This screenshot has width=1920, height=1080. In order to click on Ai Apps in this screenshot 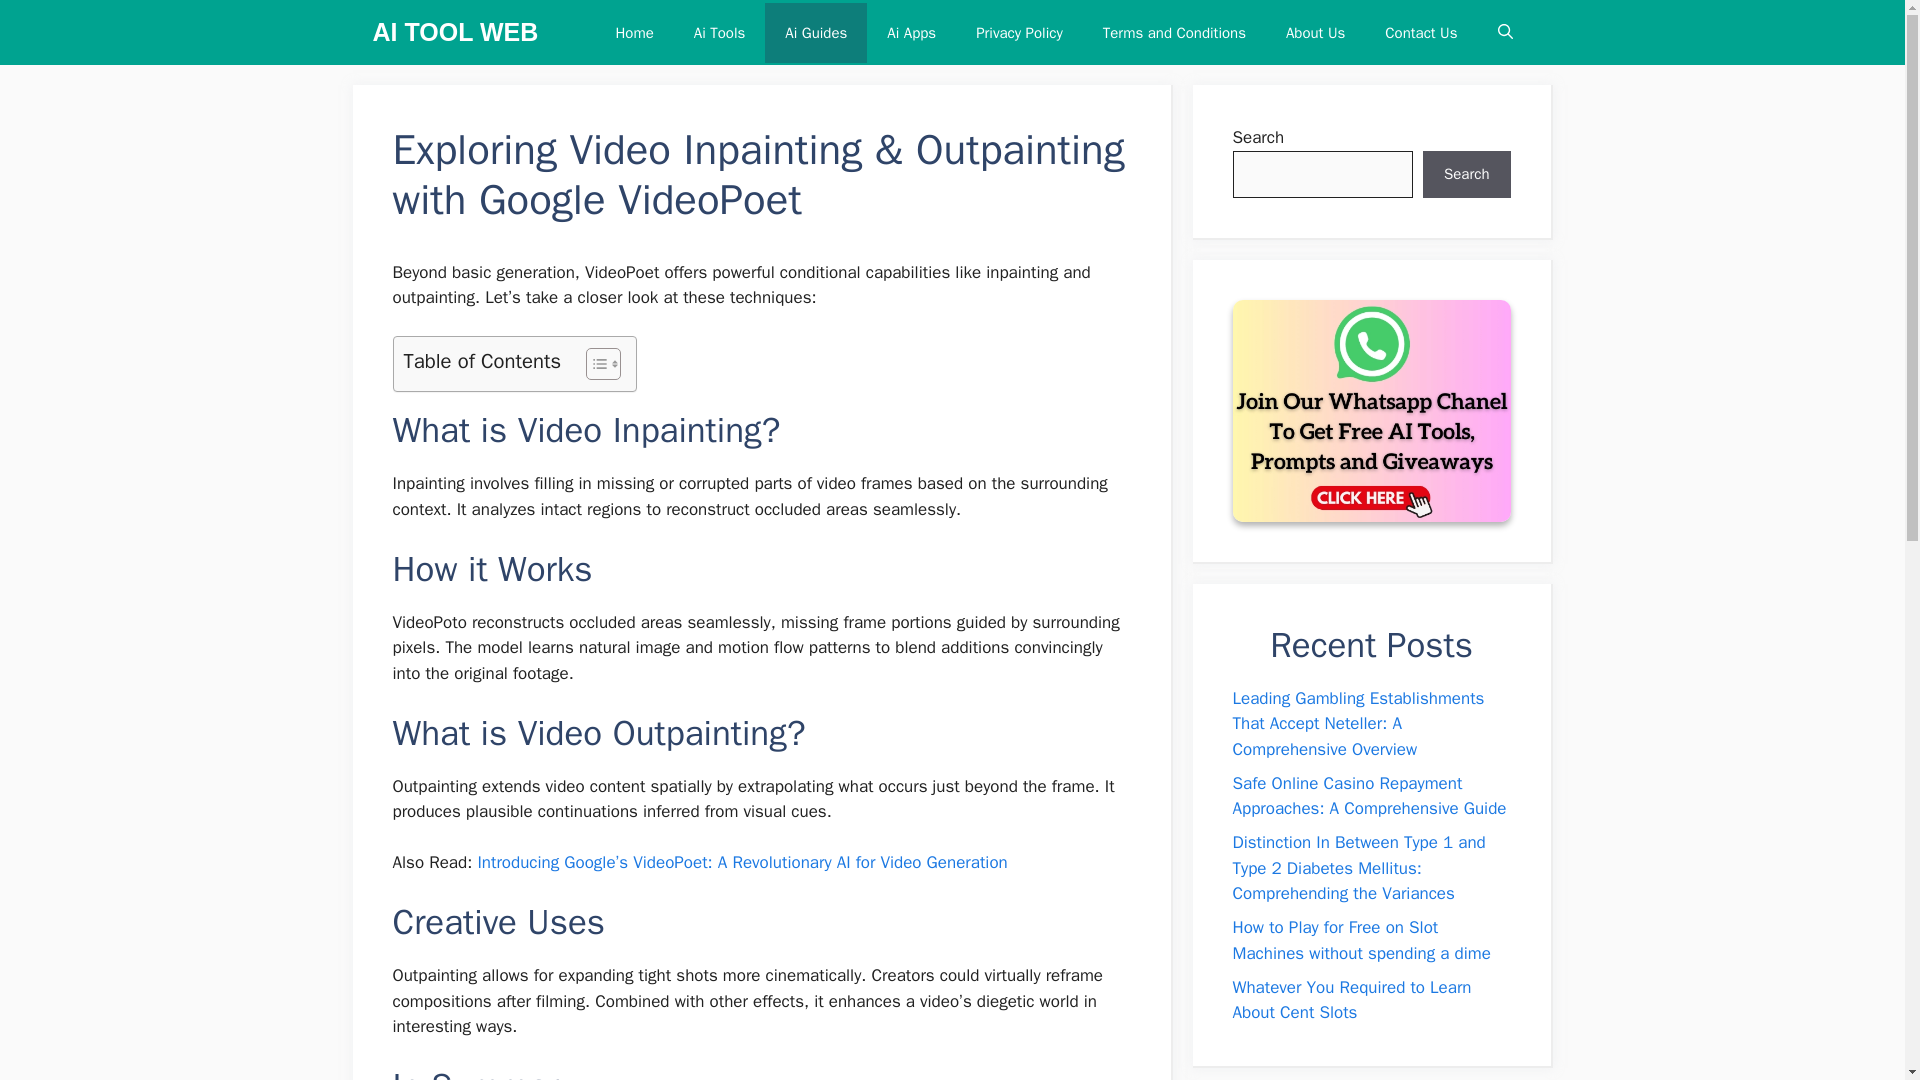, I will do `click(912, 32)`.